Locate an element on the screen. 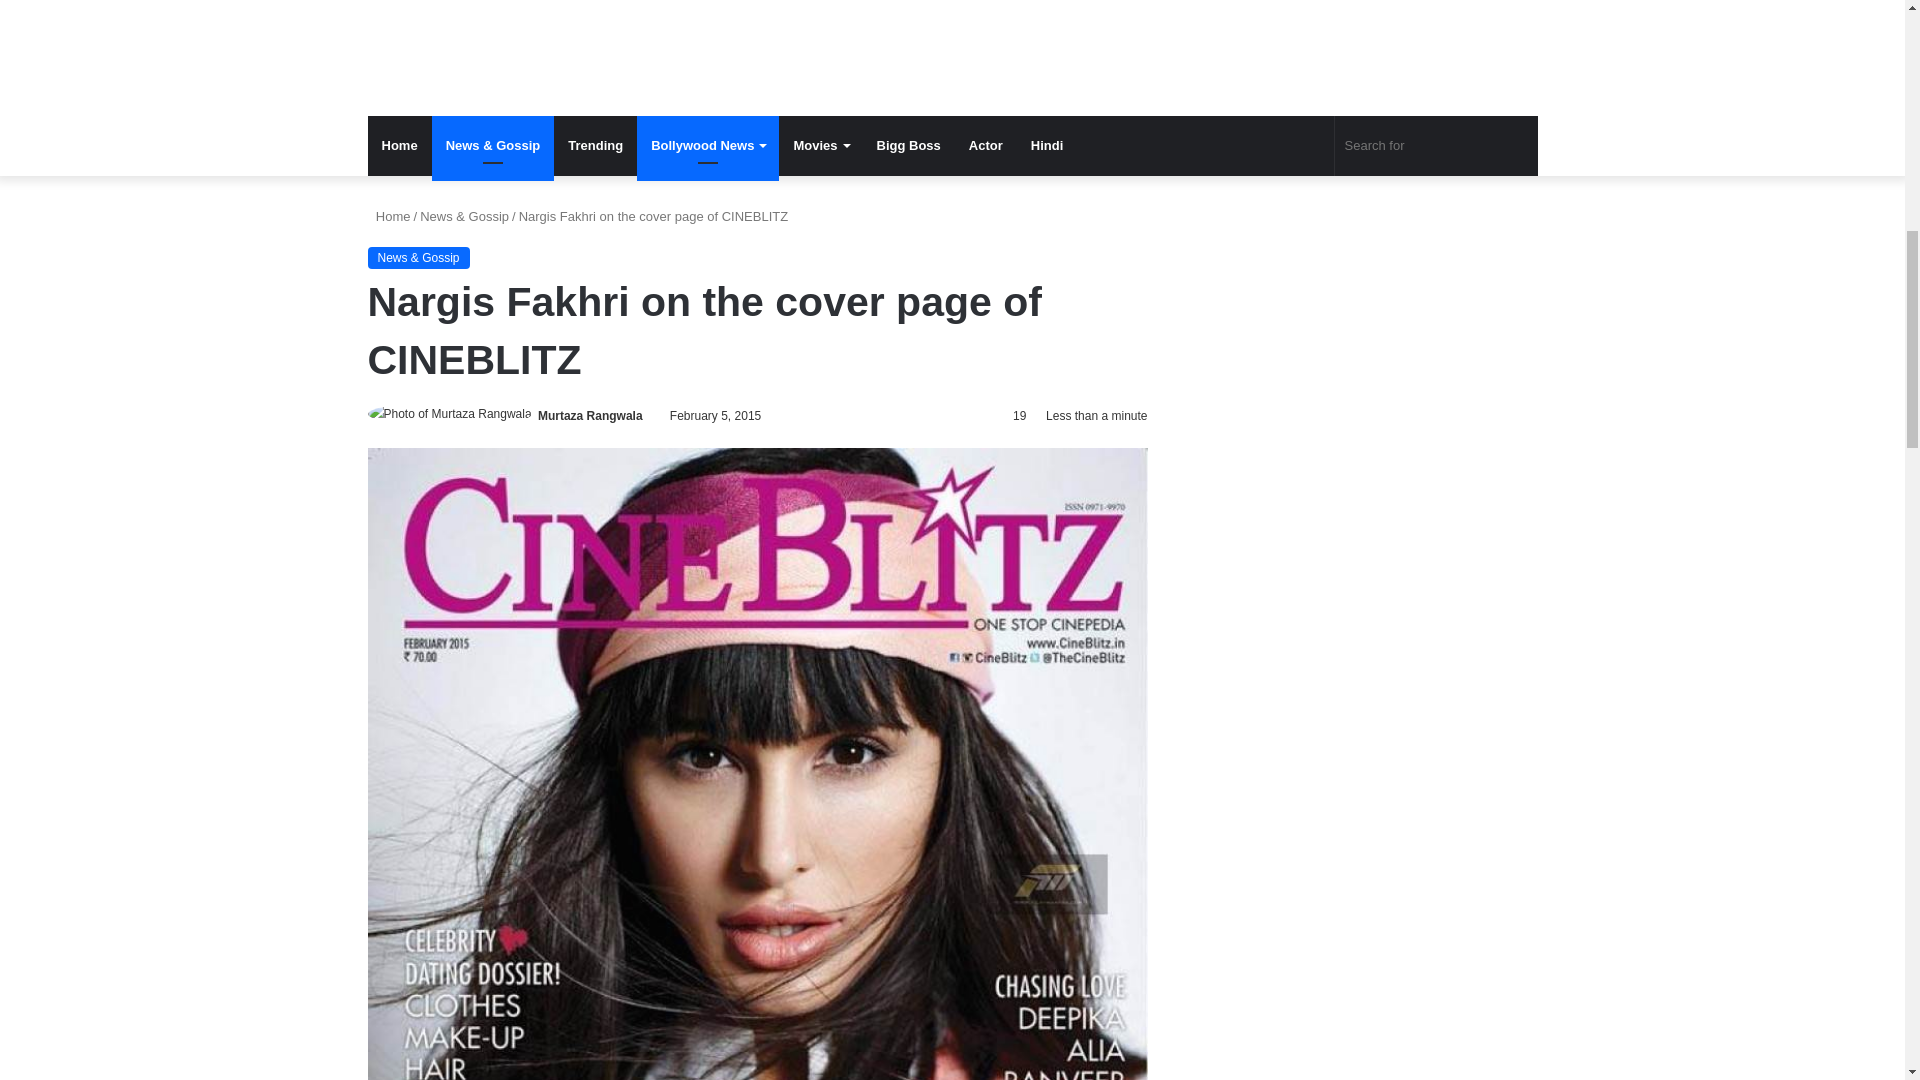 This screenshot has width=1920, height=1080. Movies is located at coordinates (820, 146).